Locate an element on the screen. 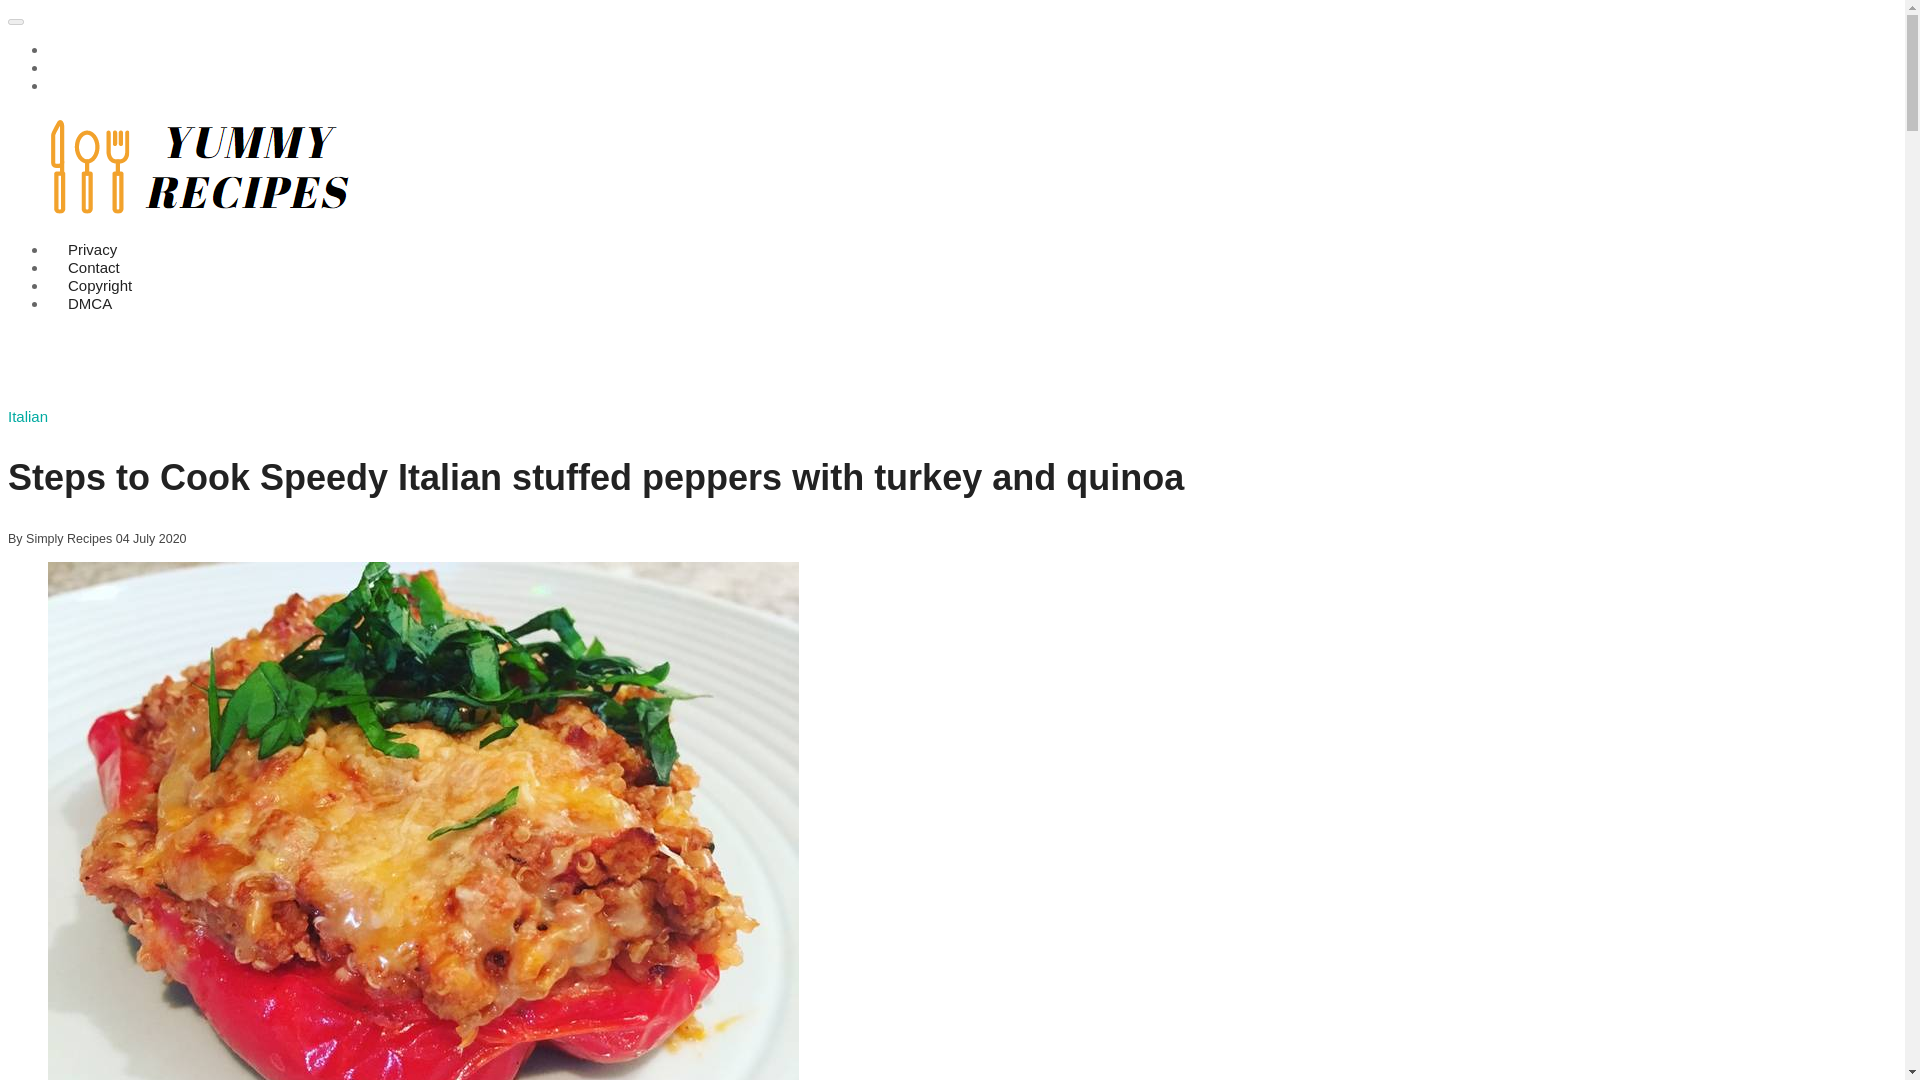 This screenshot has height=1080, width=1920. DMCA is located at coordinates (90, 303).